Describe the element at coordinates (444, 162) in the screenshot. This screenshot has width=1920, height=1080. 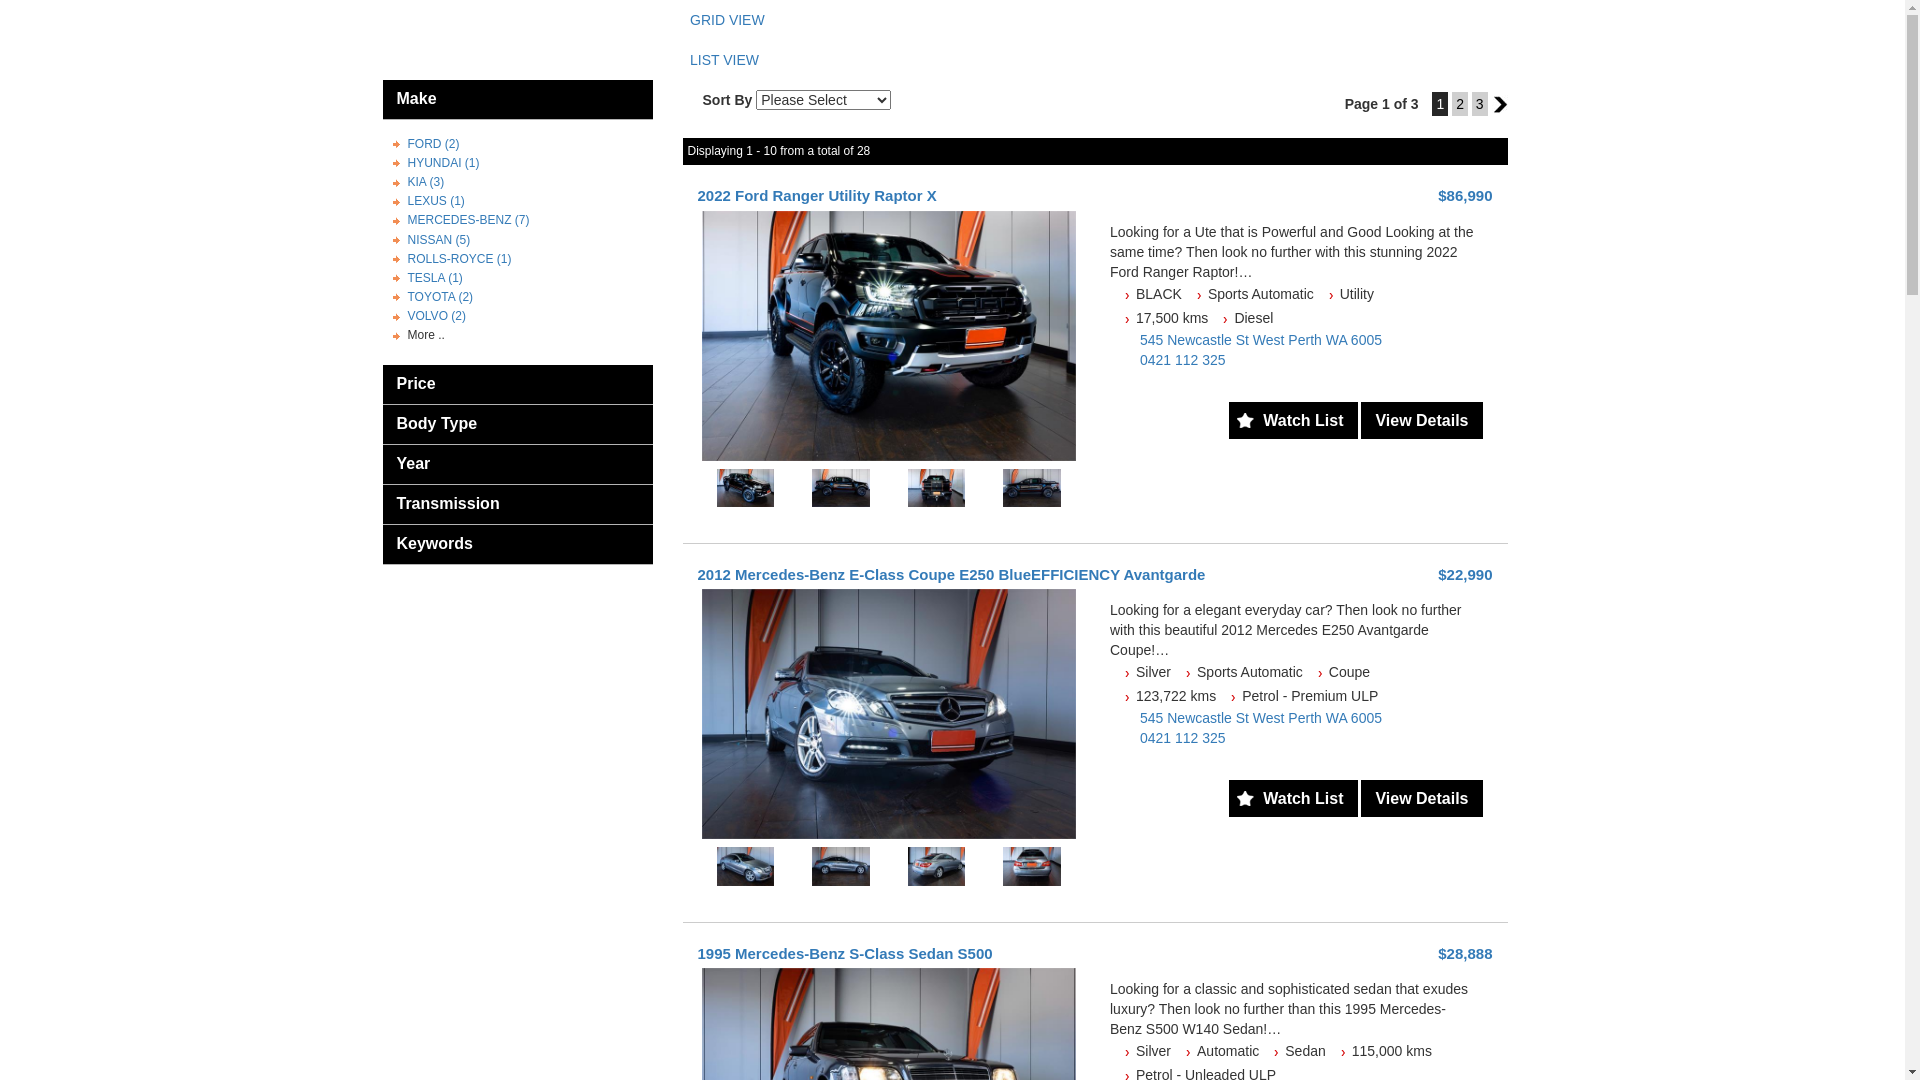
I see `HYUNDAI (1)` at that location.